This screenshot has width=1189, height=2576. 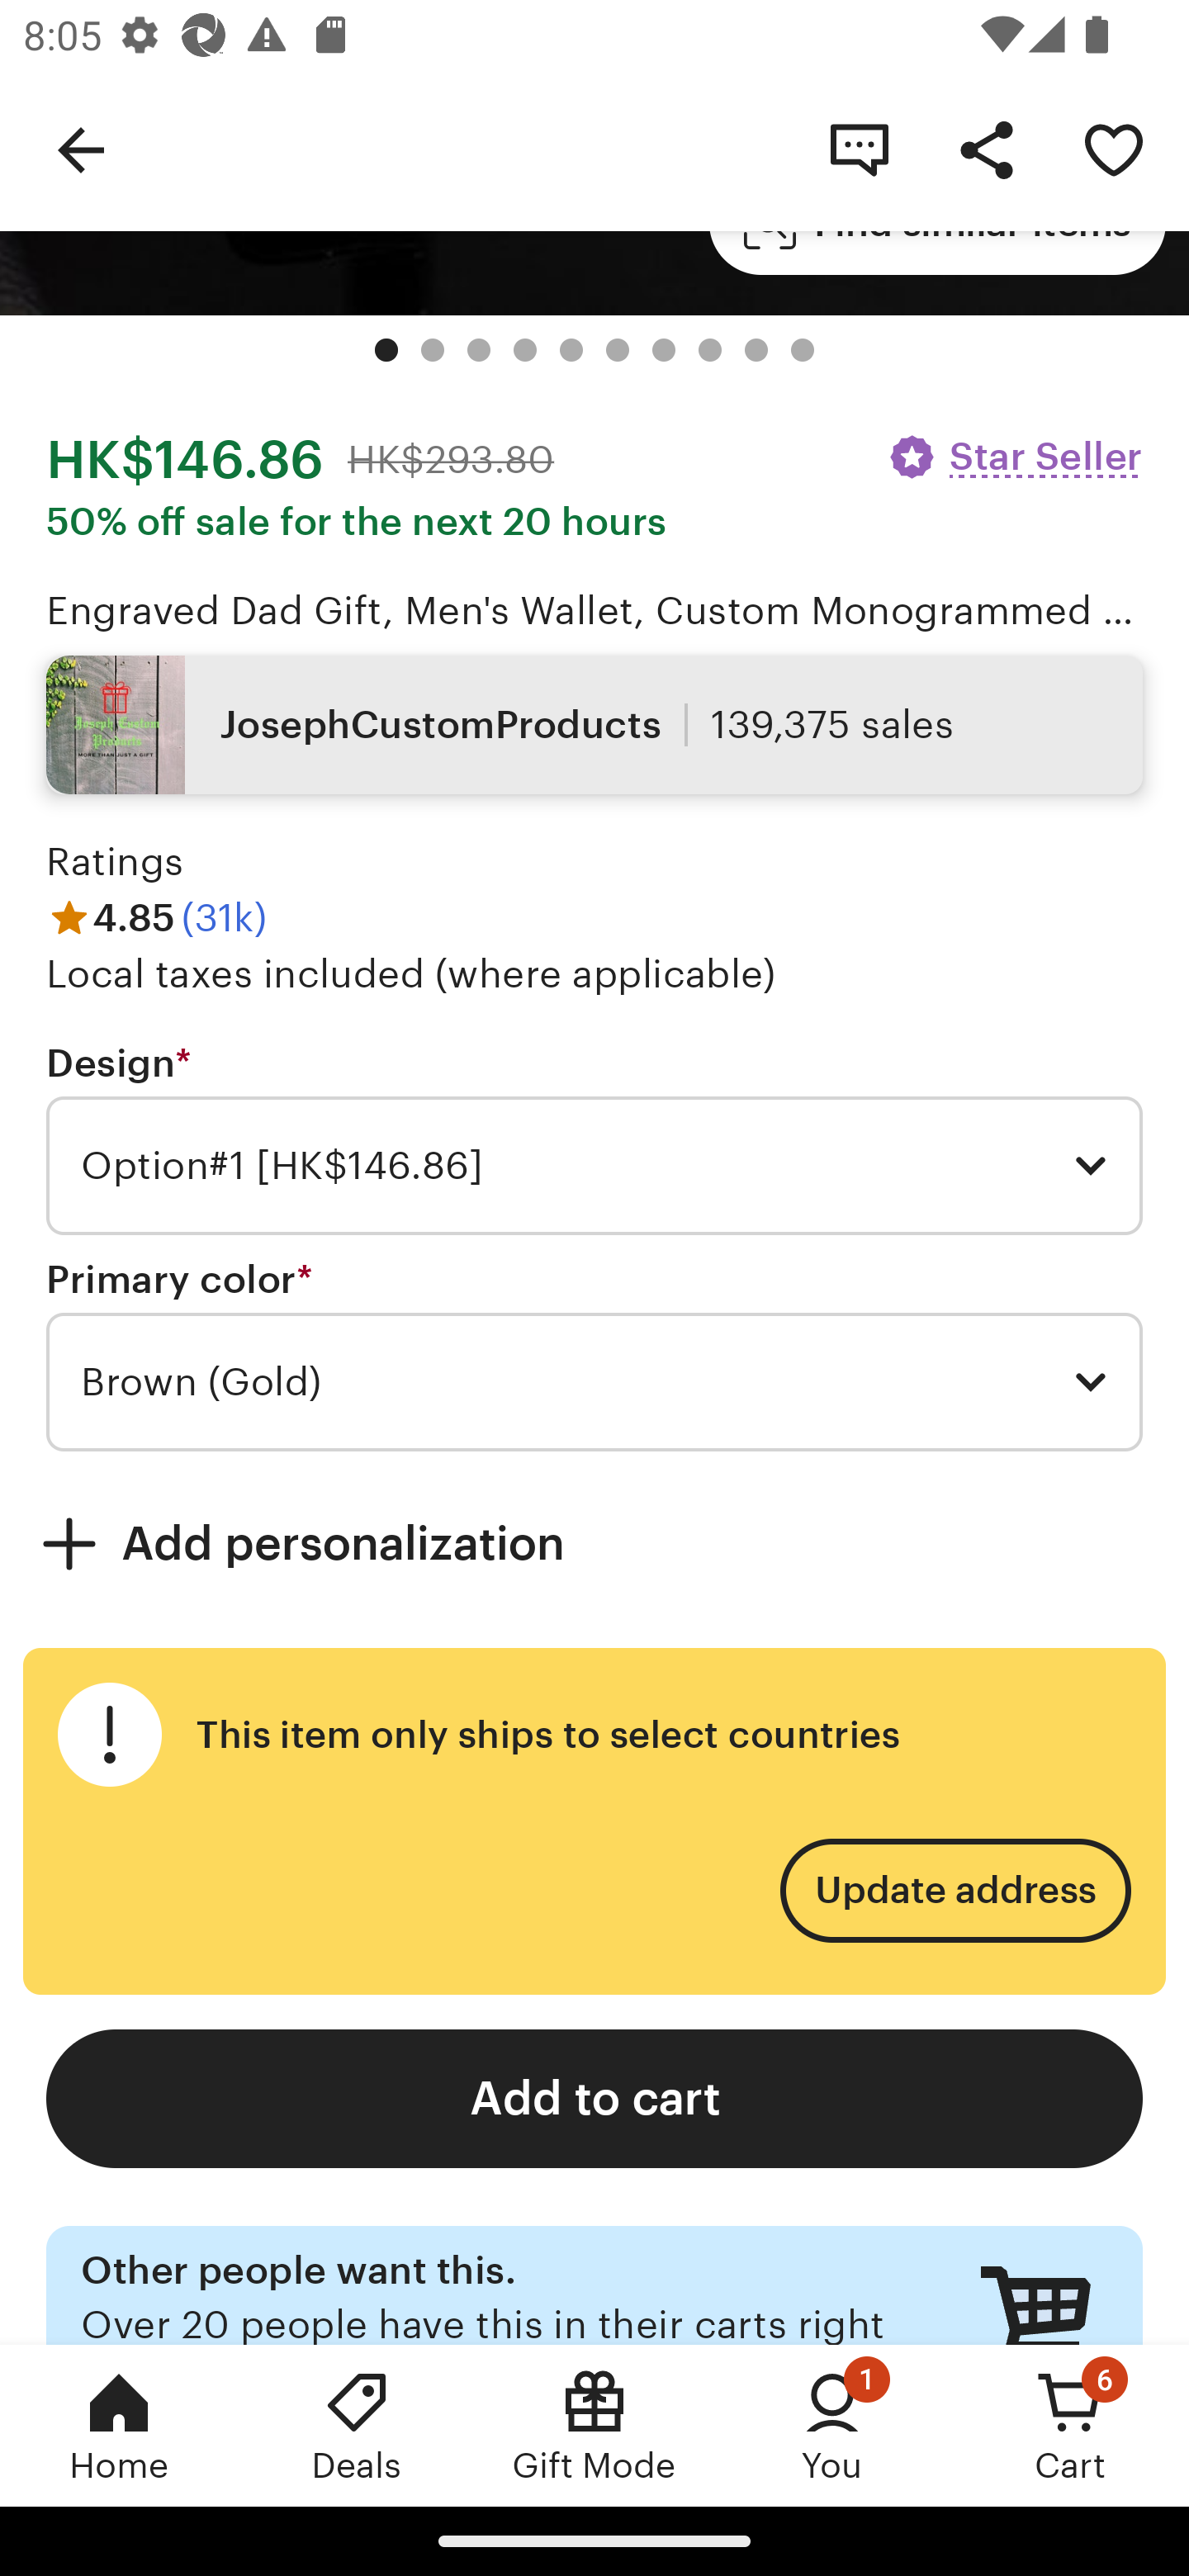 What do you see at coordinates (594, 723) in the screenshot?
I see `JosephCustomProducts 139,375 sales` at bounding box center [594, 723].